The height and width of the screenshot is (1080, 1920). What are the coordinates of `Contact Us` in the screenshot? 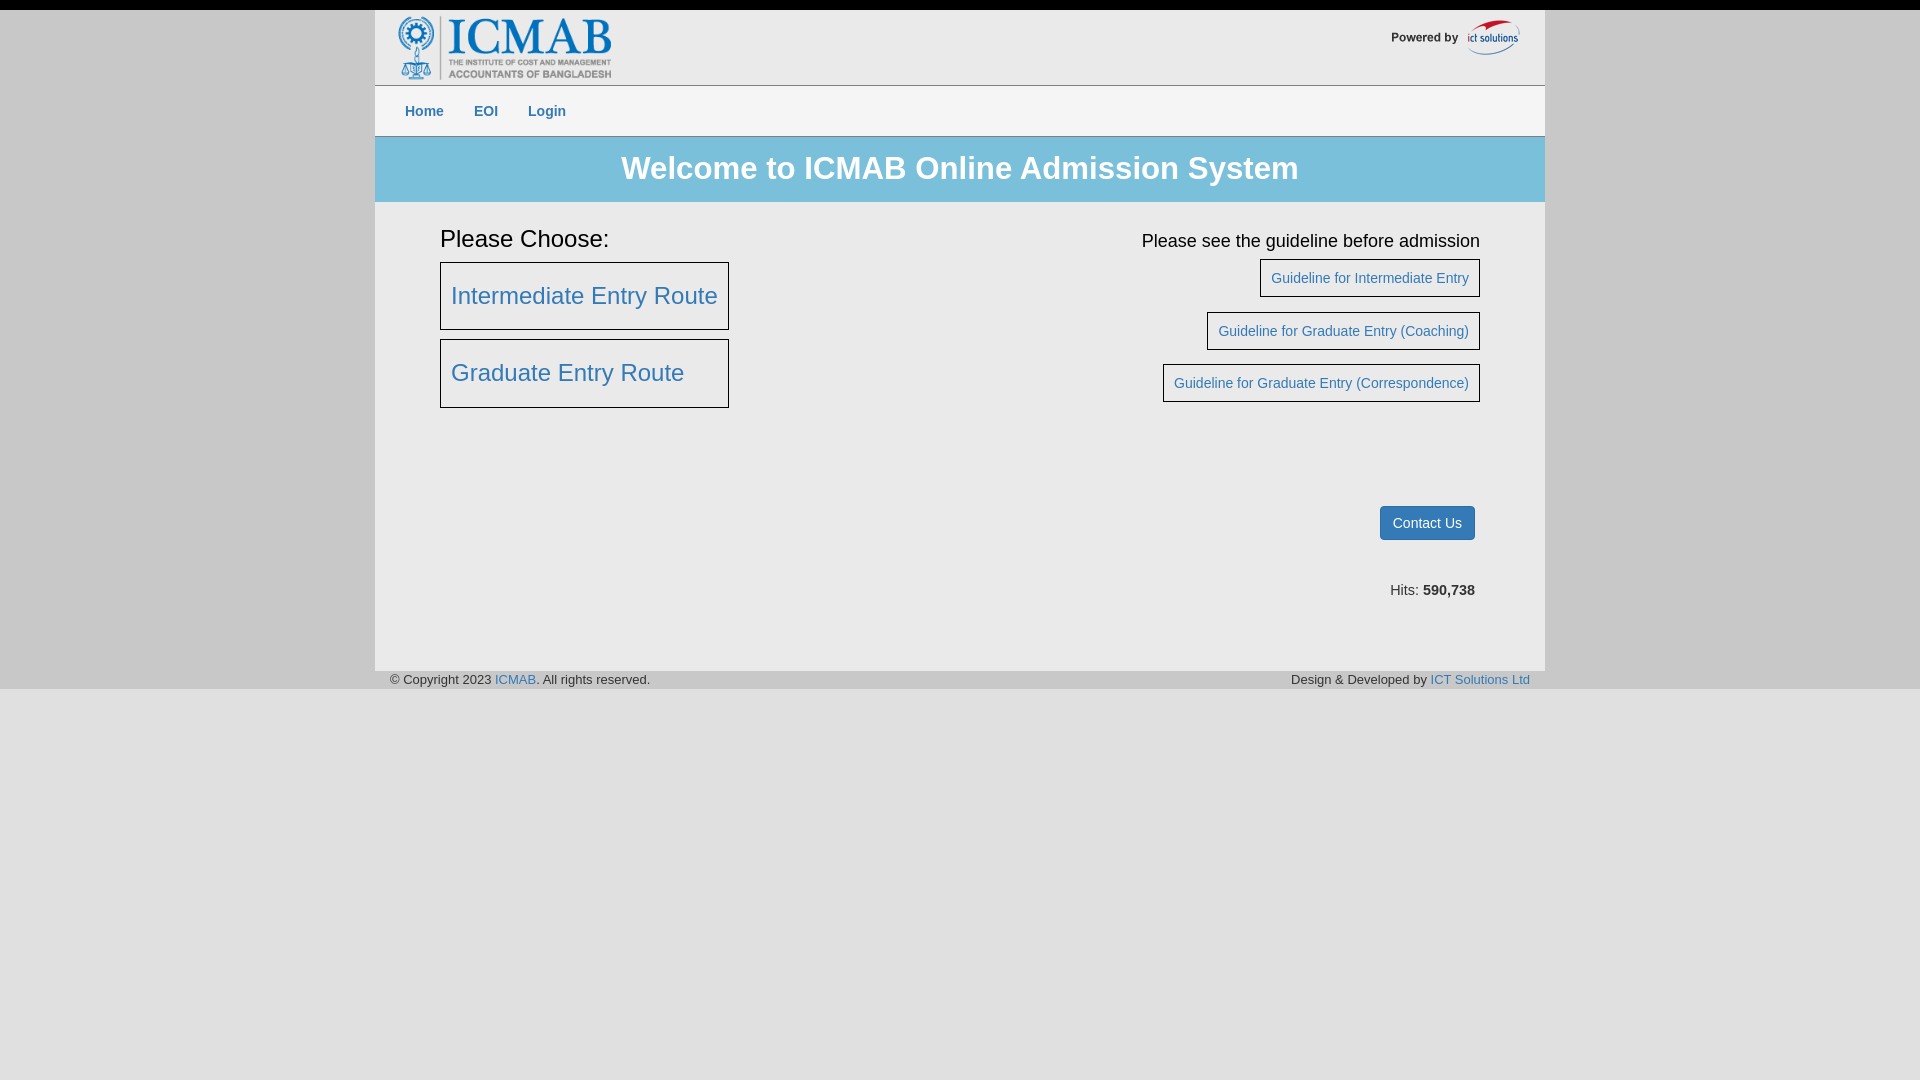 It's located at (1428, 523).